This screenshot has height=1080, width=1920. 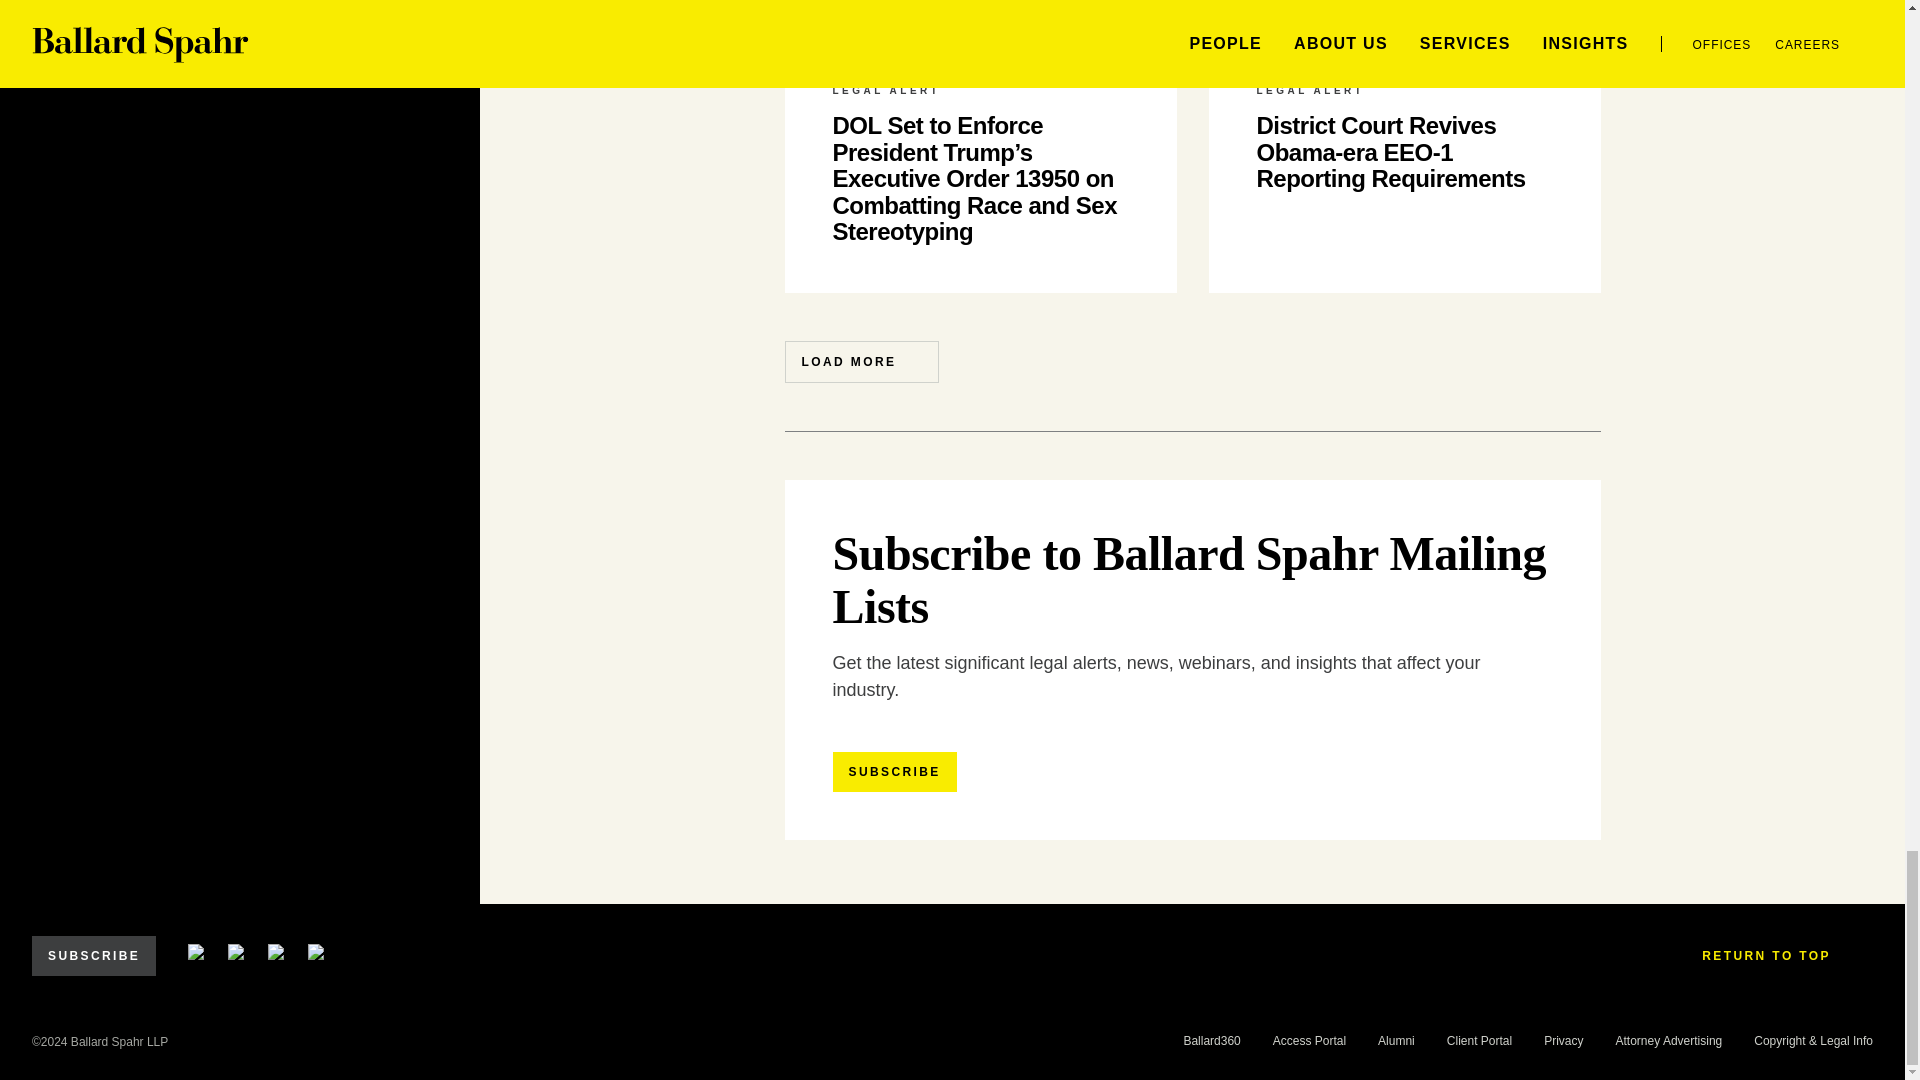 I want to click on SUBSCRIBE, so click(x=894, y=771).